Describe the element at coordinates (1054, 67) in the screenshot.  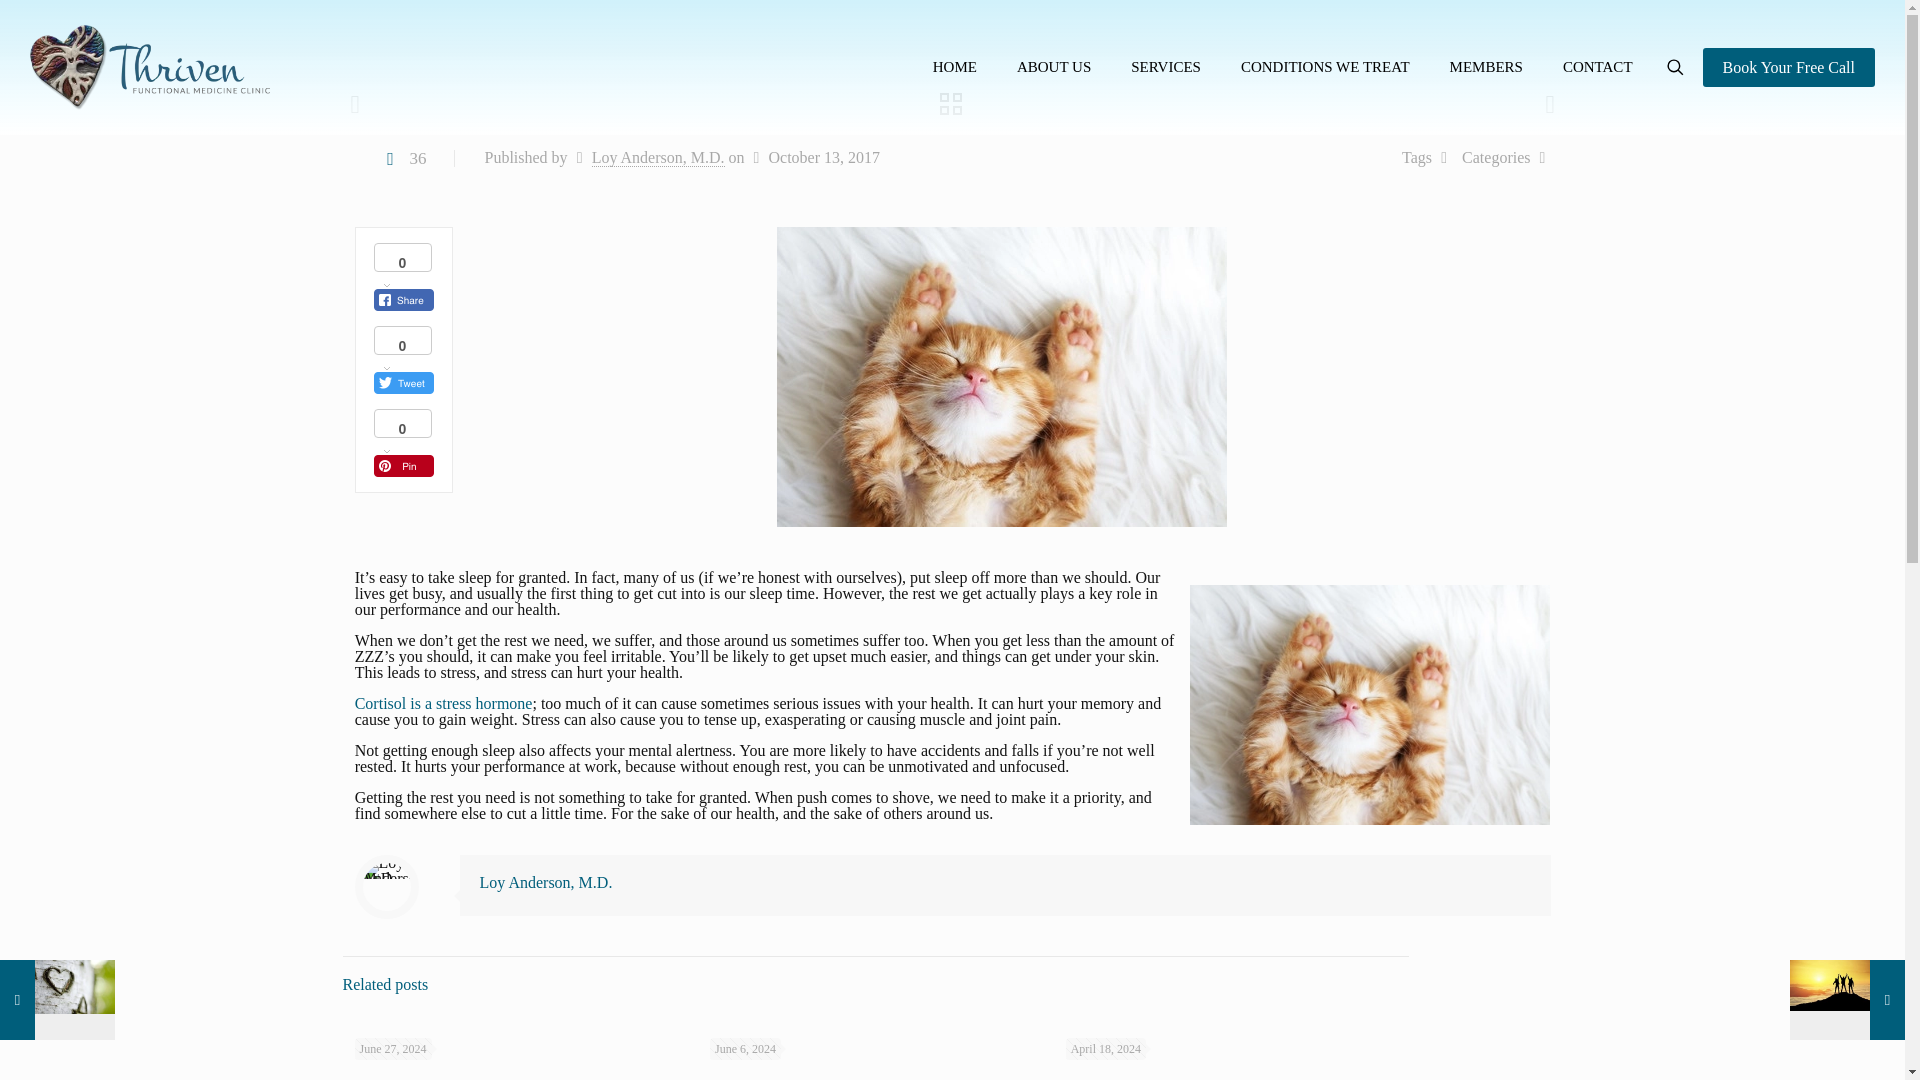
I see `ABOUT US` at that location.